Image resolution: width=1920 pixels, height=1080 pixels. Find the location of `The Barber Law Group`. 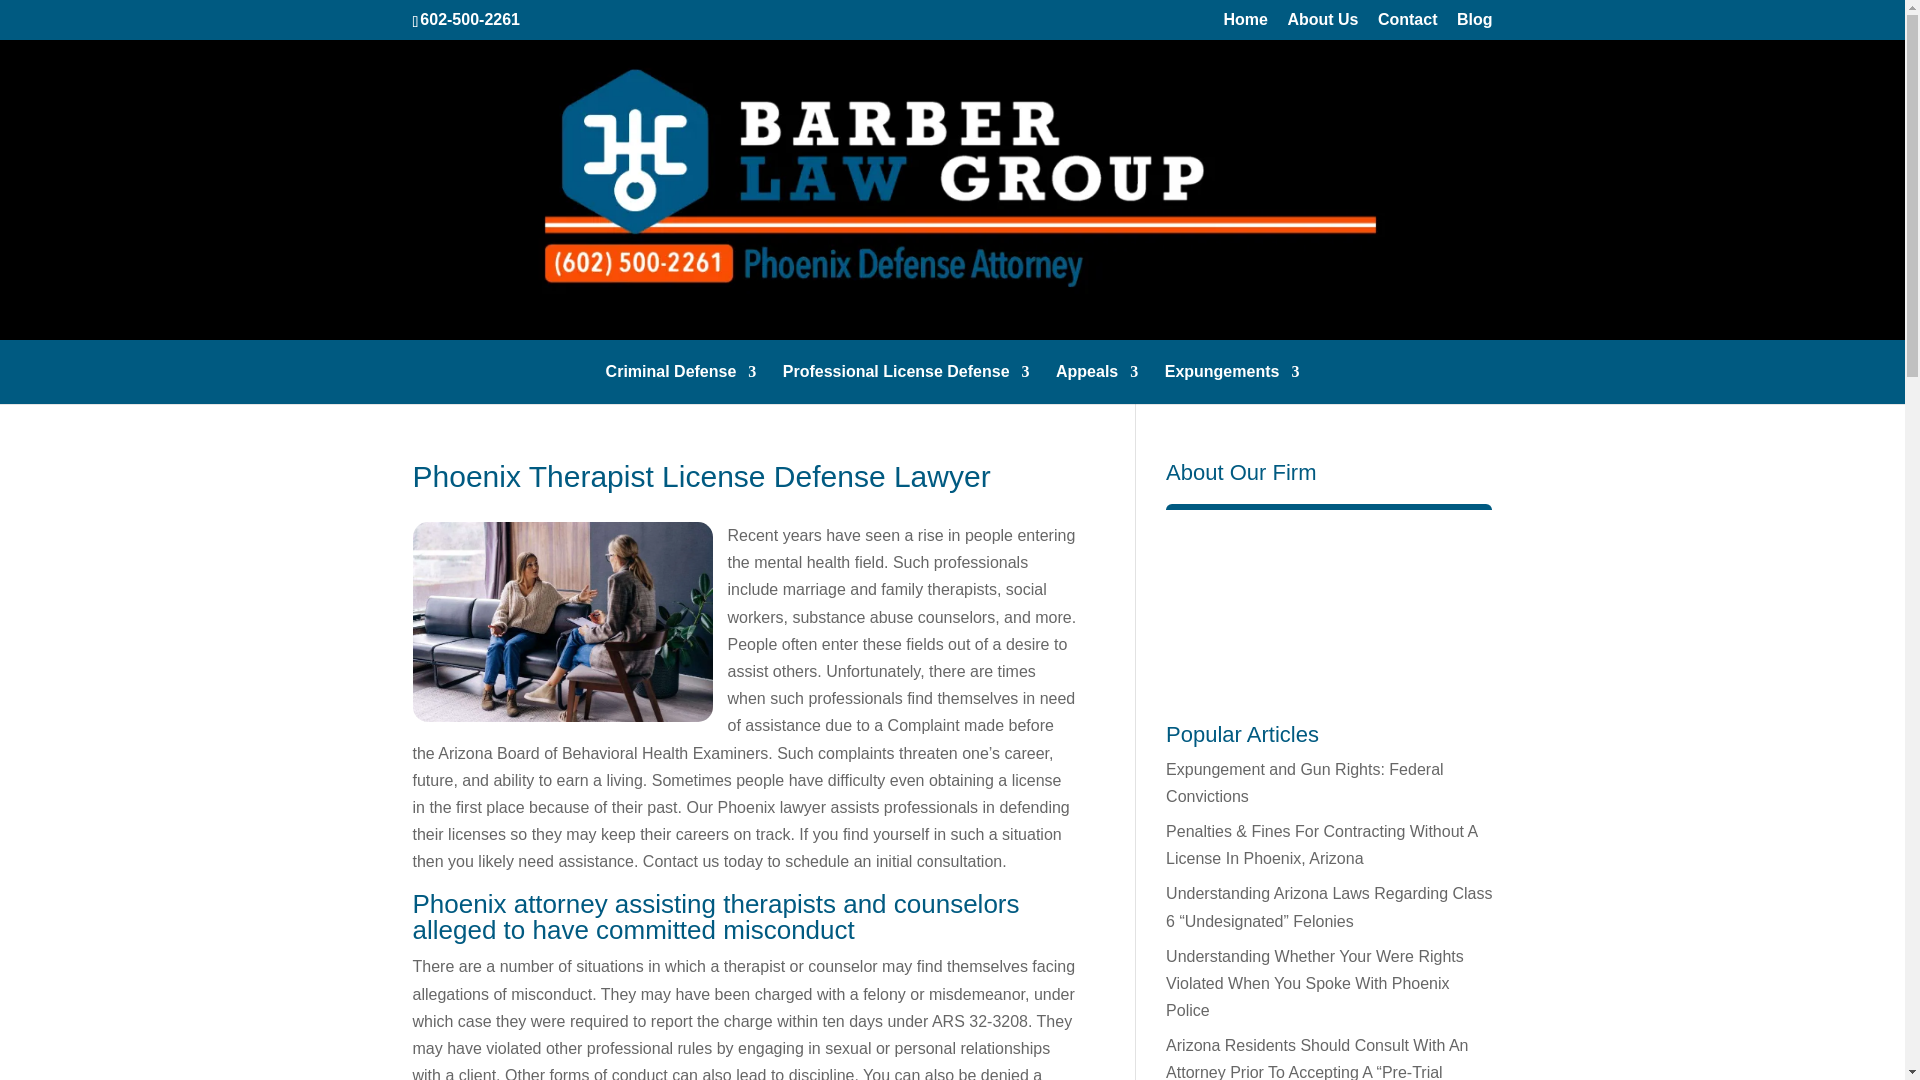

The Barber Law Group is located at coordinates (1328, 602).